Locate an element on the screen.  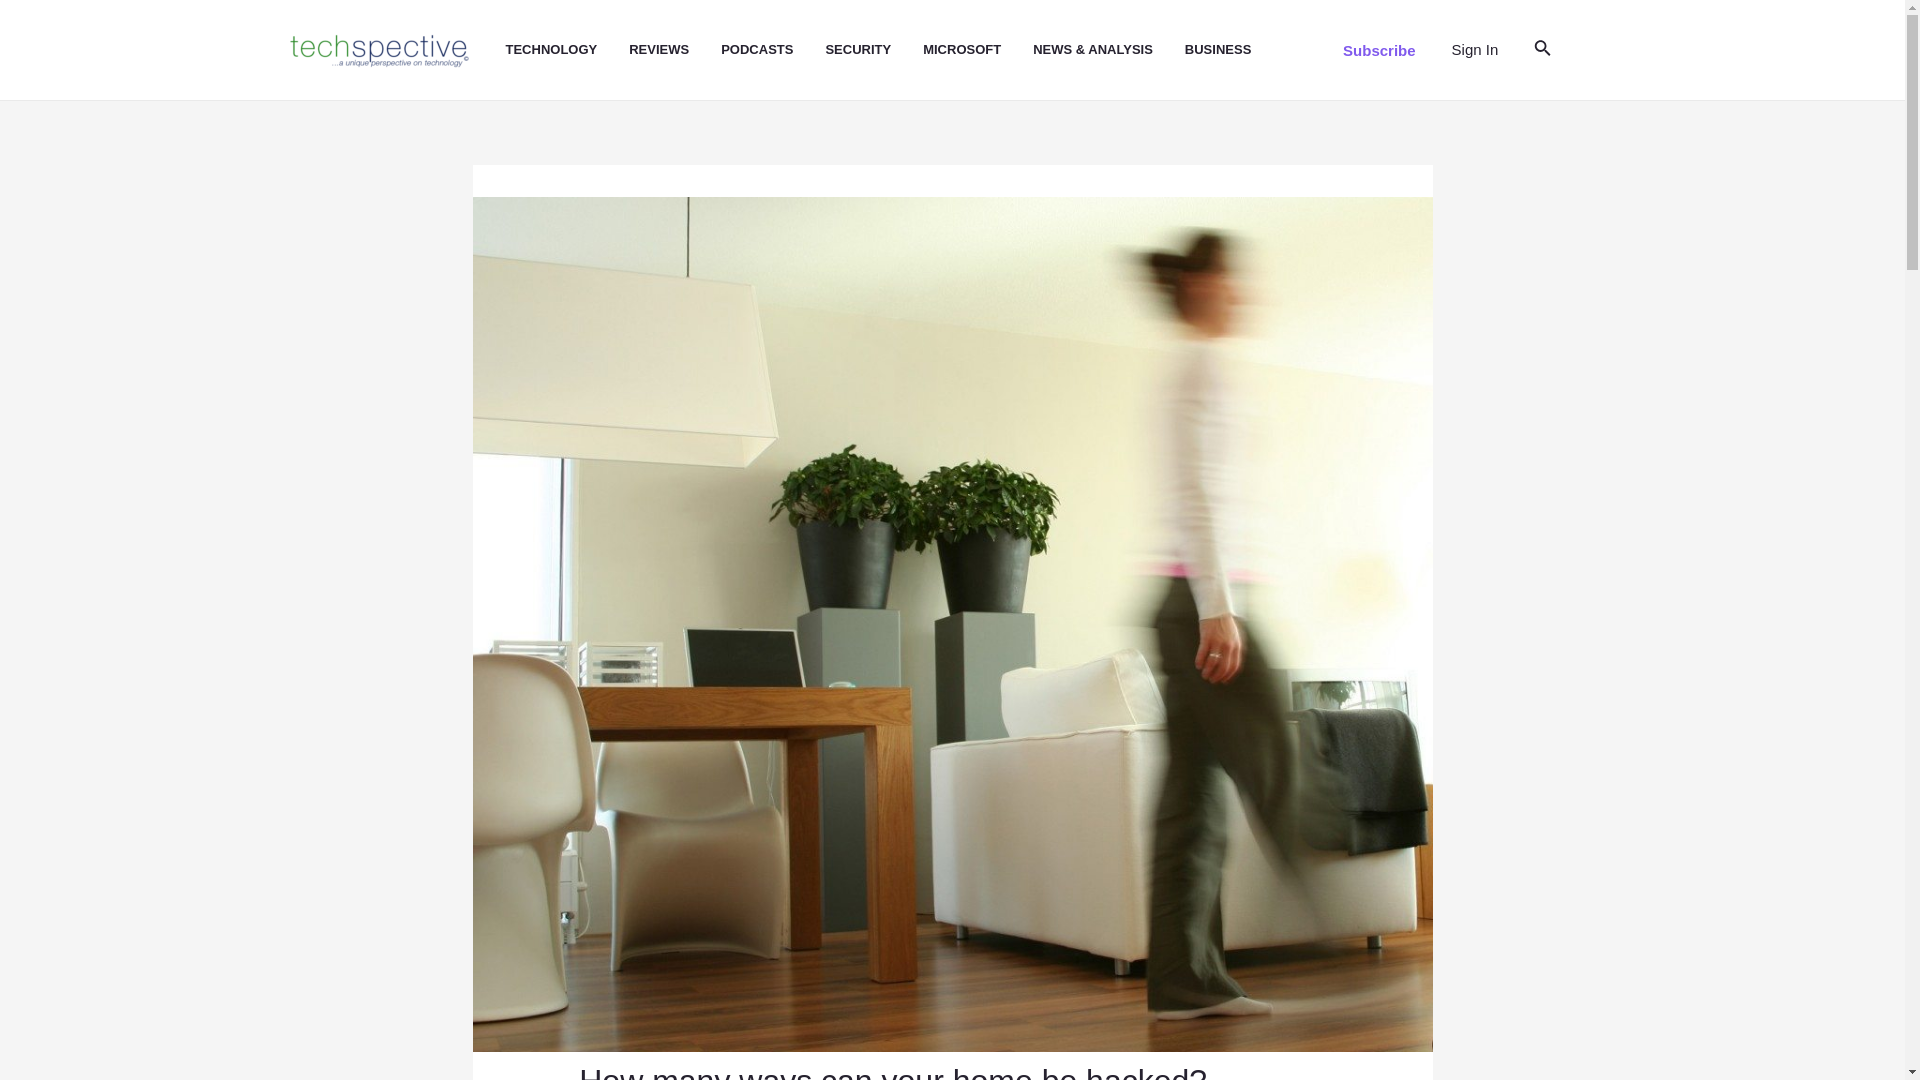
TECHNOLOGY is located at coordinates (568, 50).